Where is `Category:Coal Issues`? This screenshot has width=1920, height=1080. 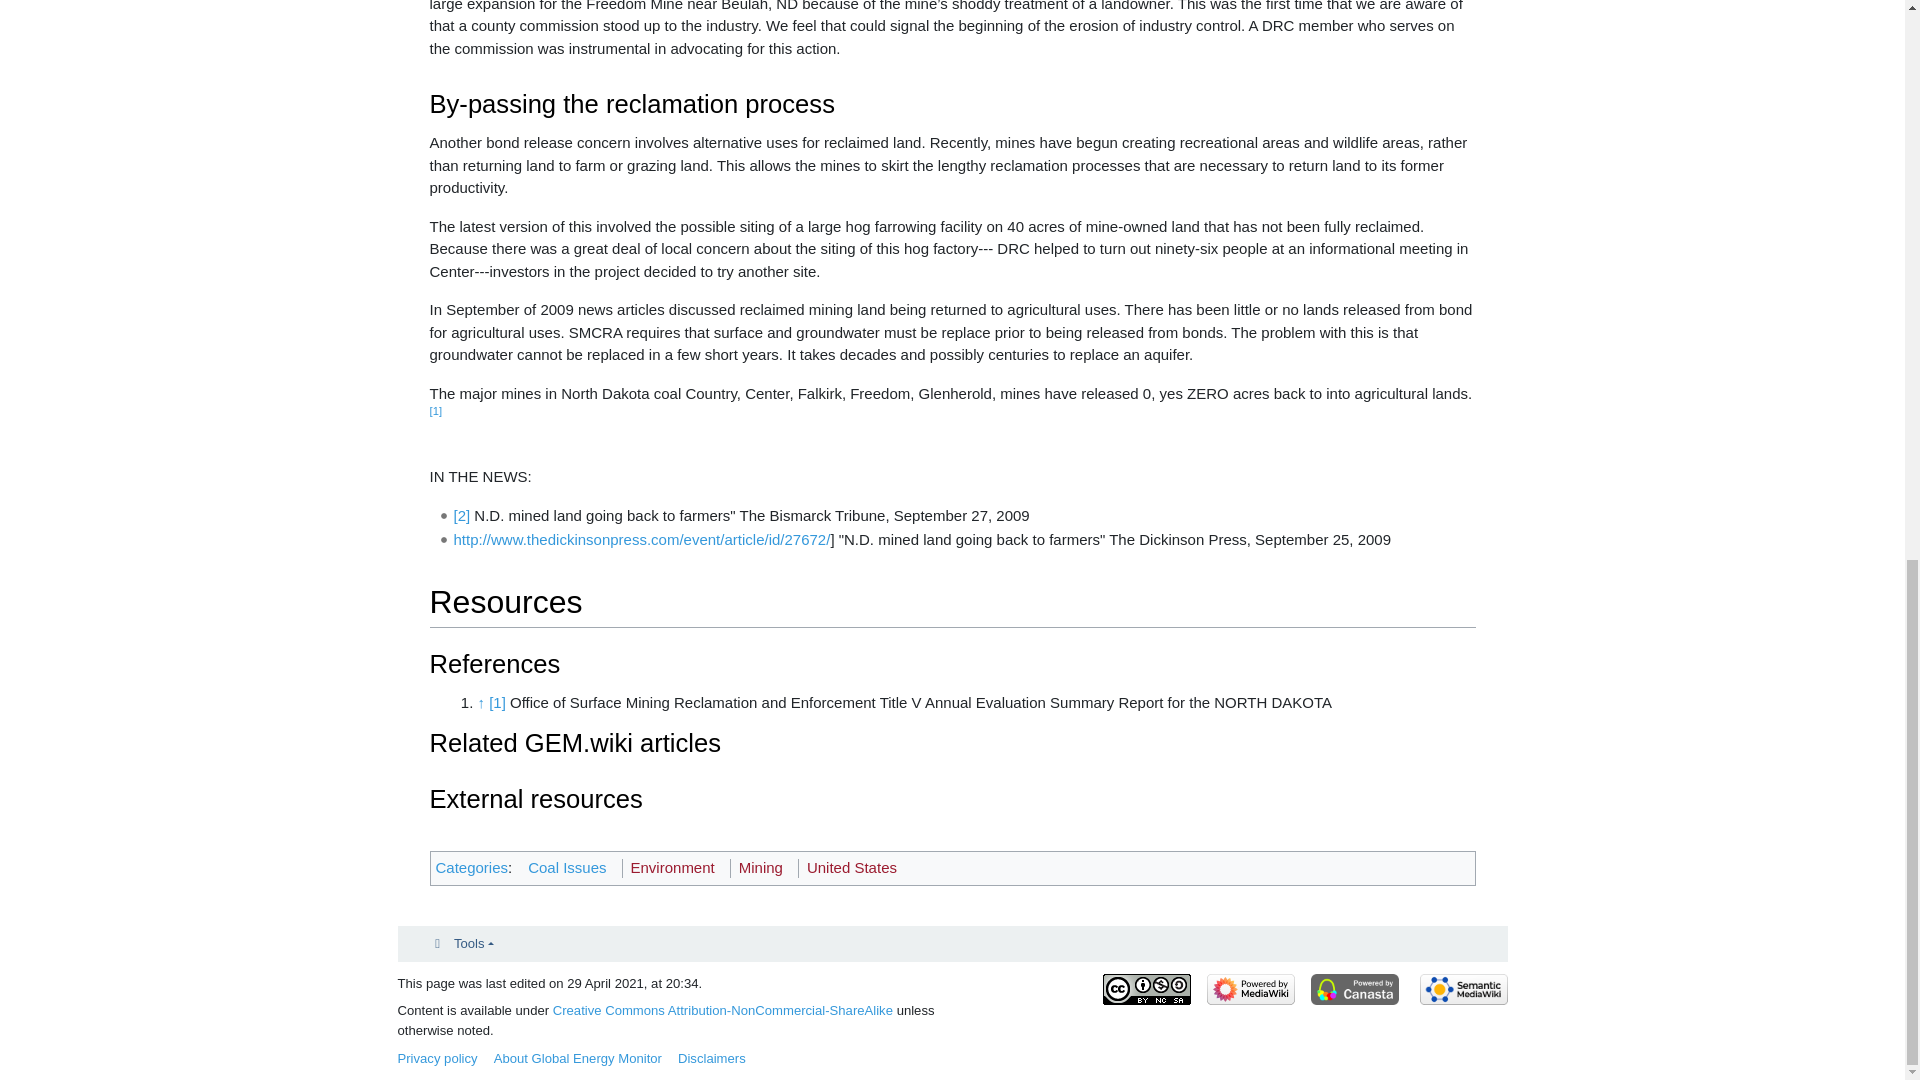
Category:Coal Issues is located at coordinates (567, 866).